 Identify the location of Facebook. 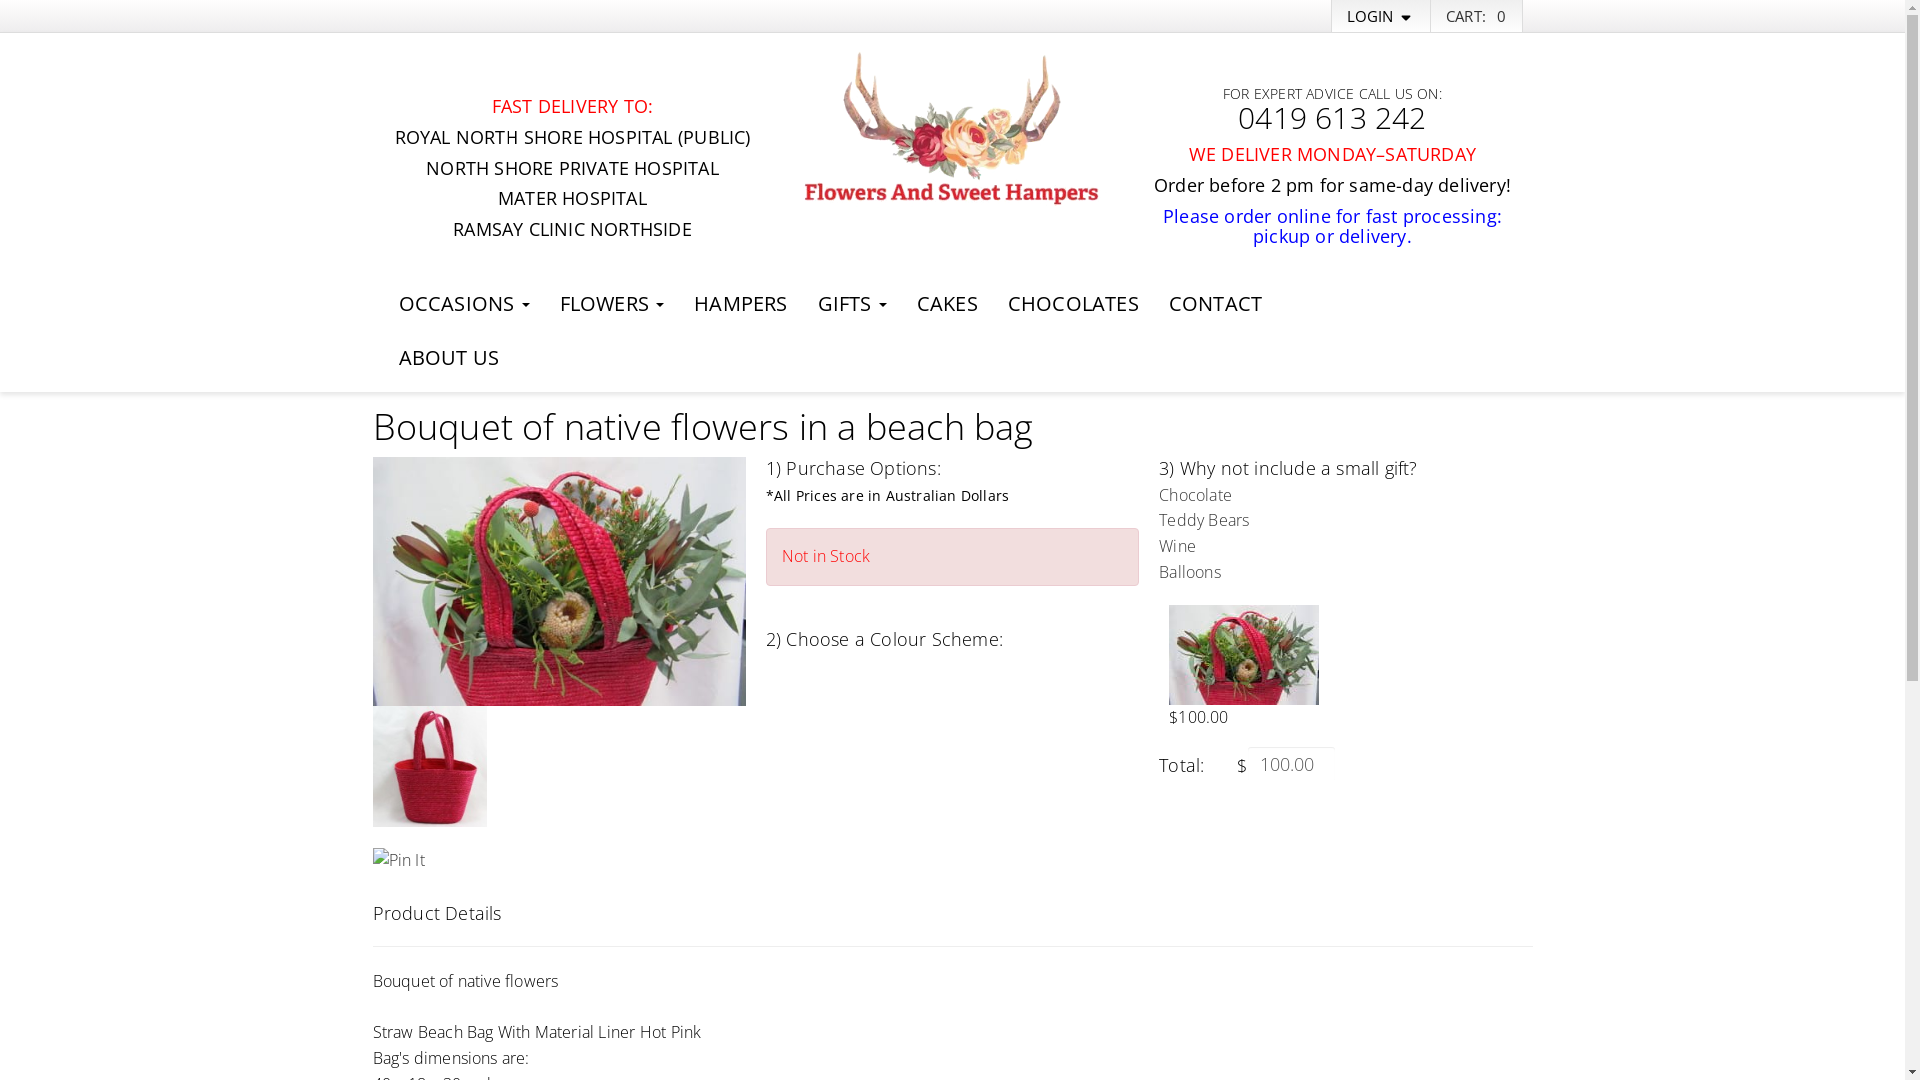
(1431, 304).